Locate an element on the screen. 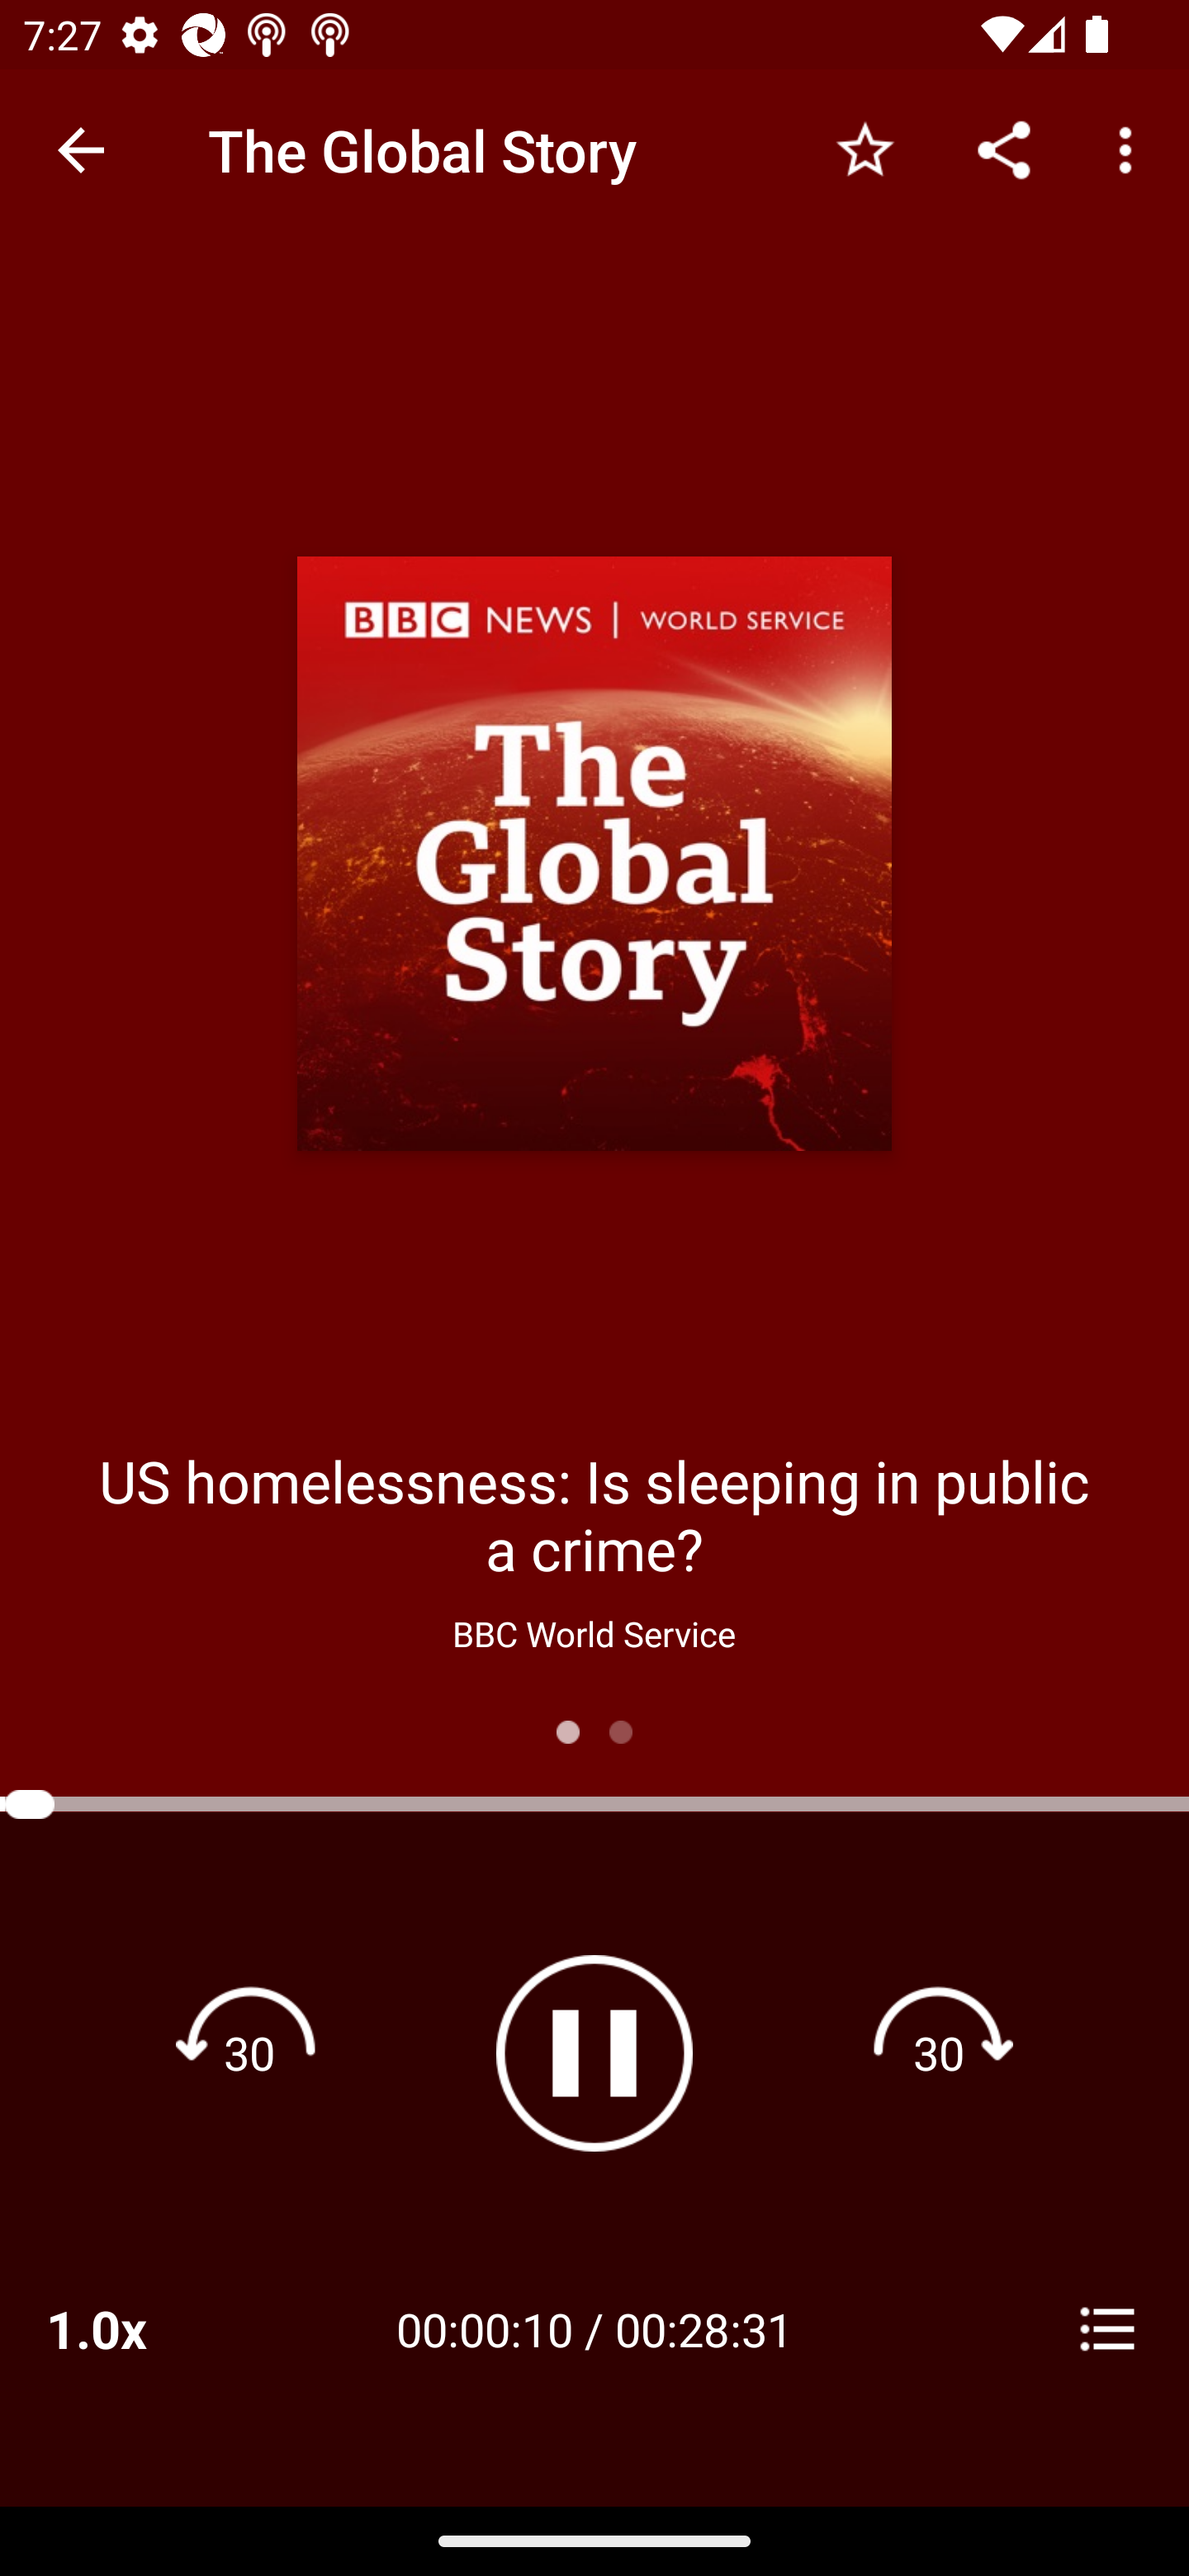  BBC World Service is located at coordinates (594, 1633).